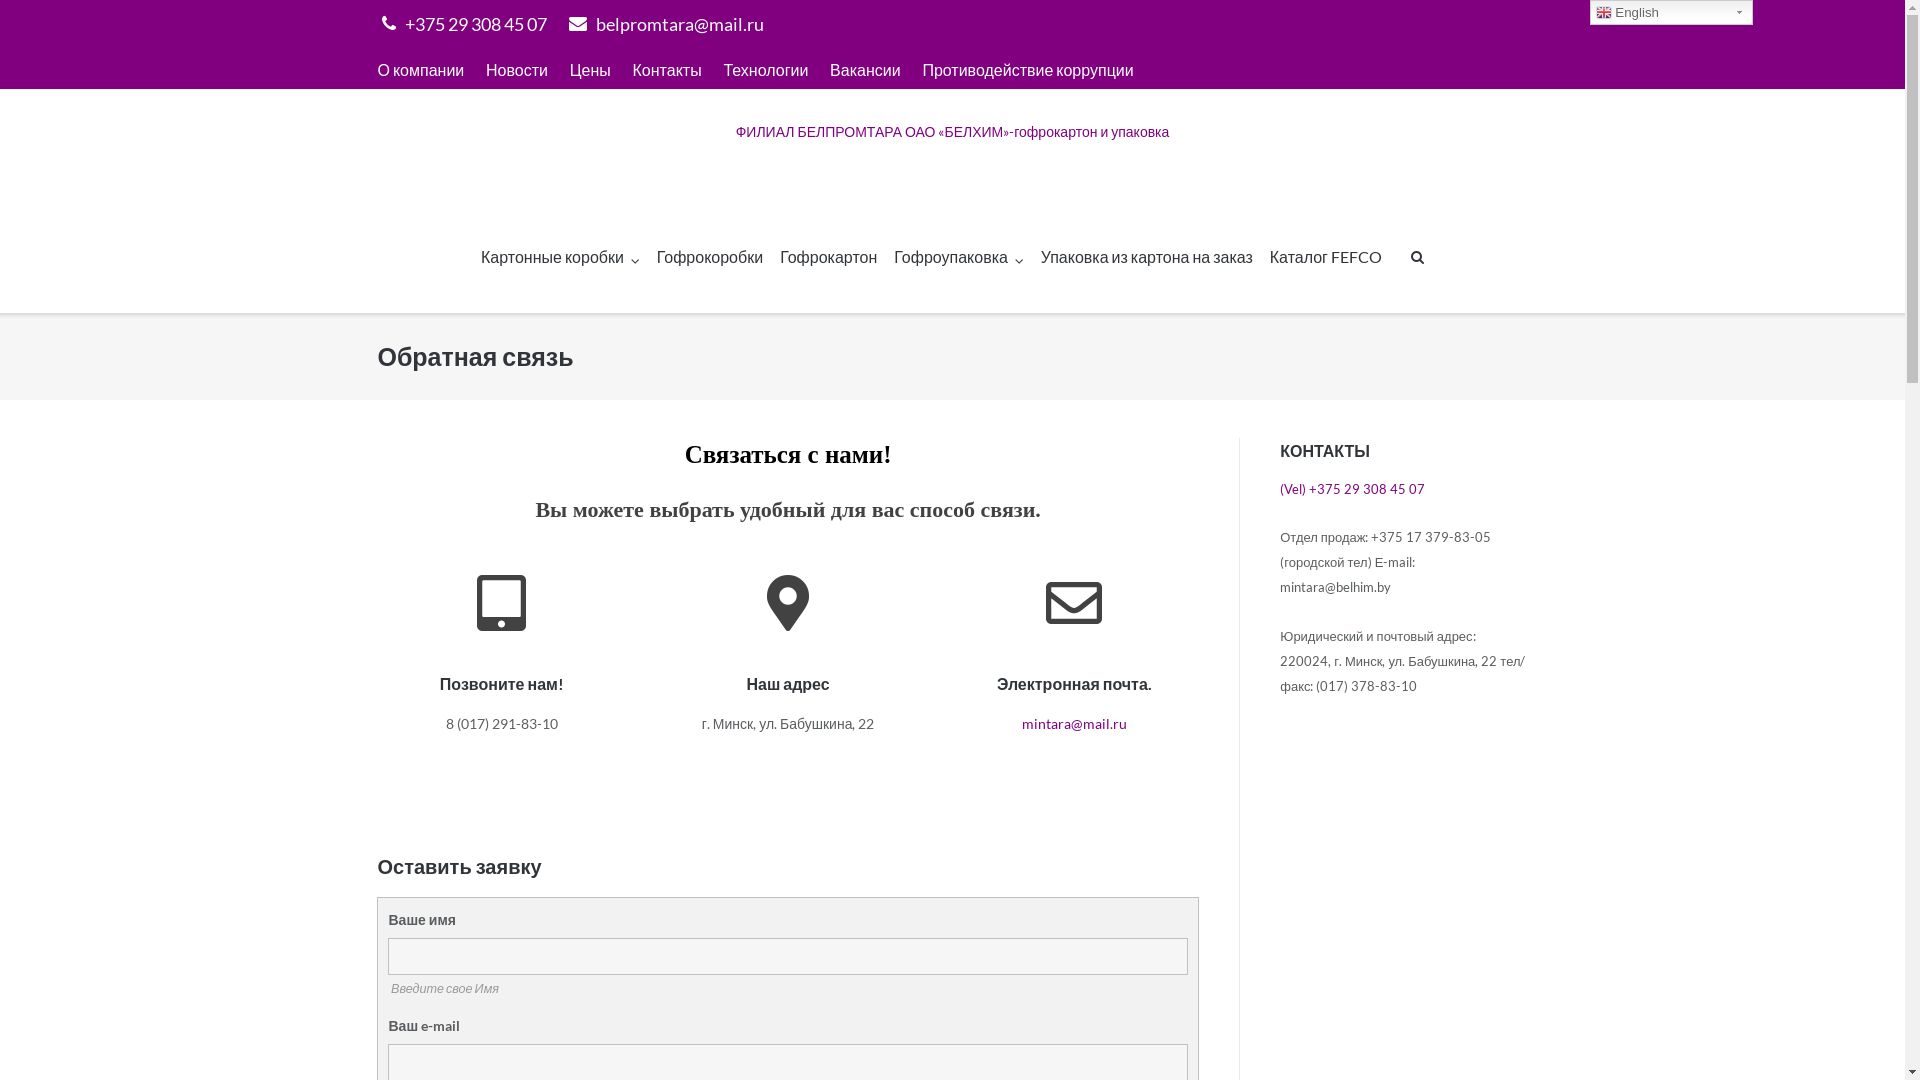  I want to click on (Vel) +375 29 308 45 07, so click(1352, 489).